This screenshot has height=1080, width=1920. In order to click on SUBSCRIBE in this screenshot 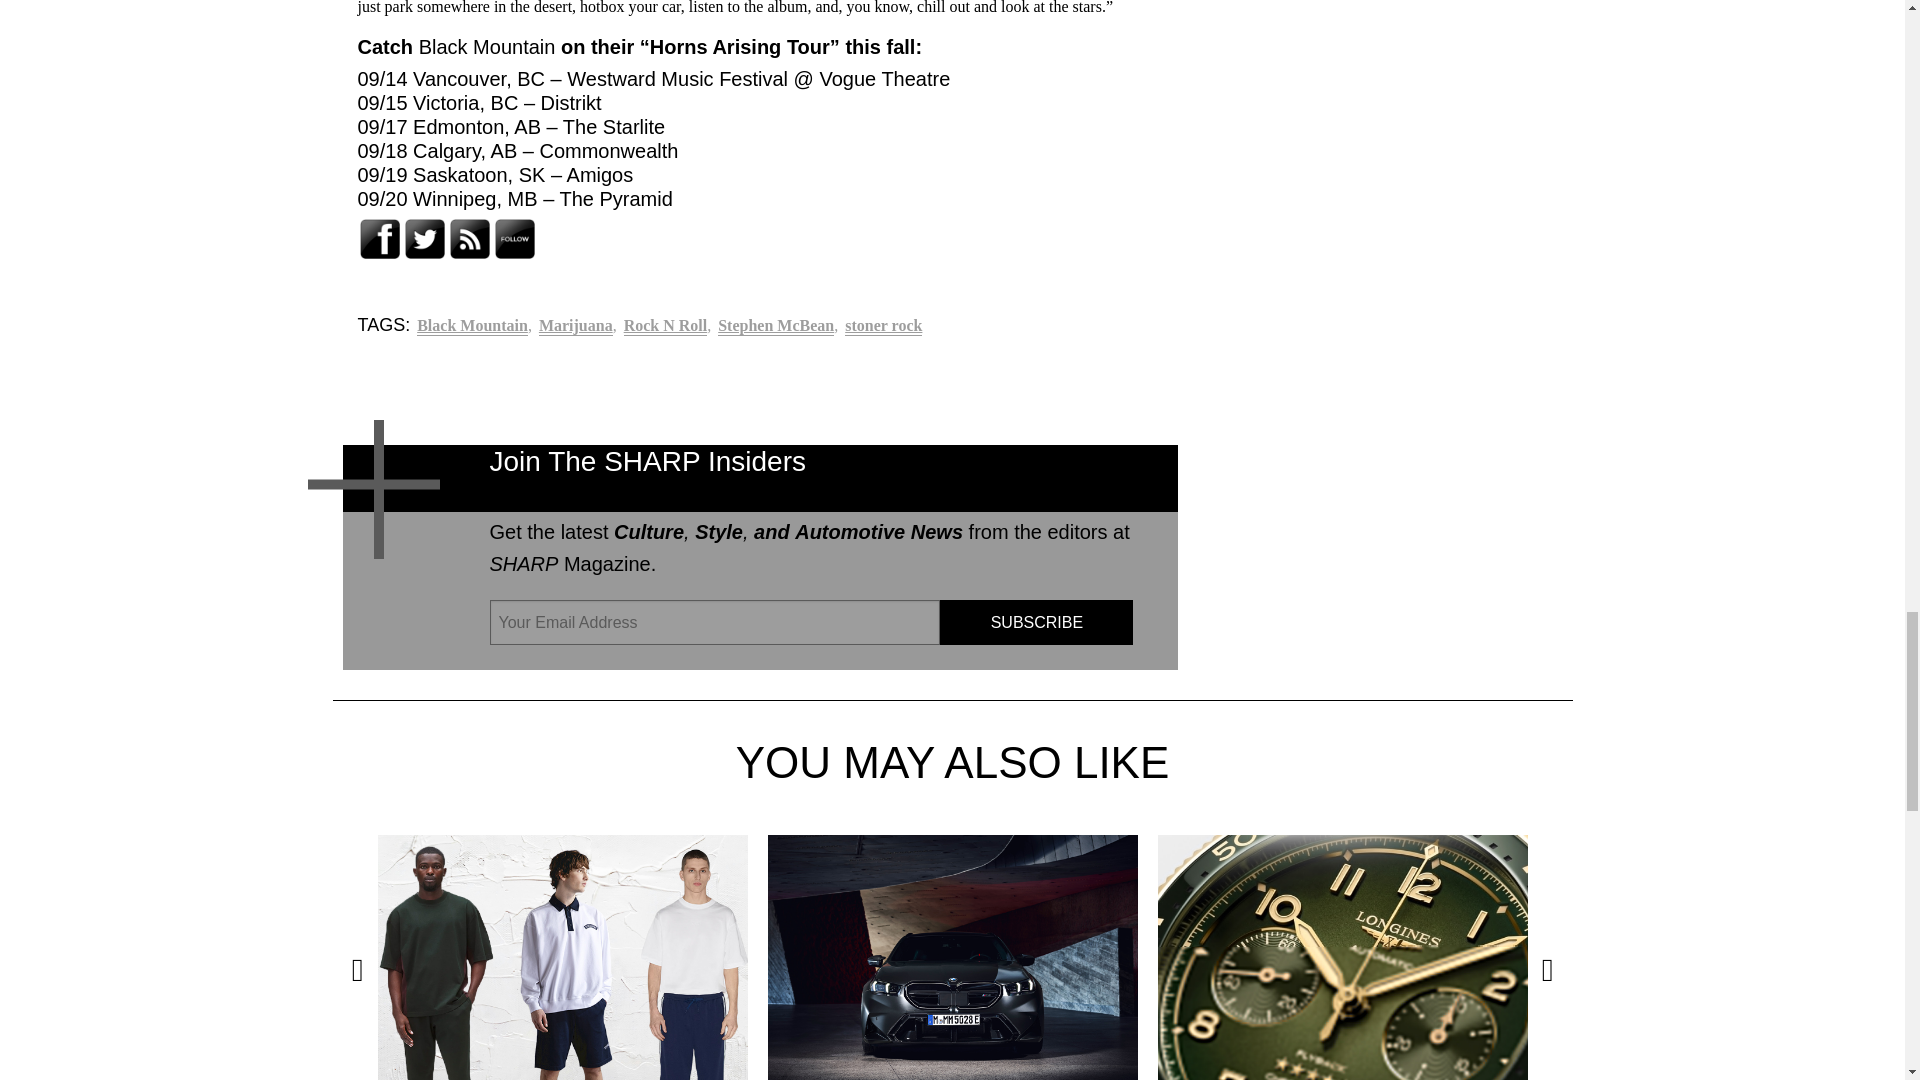, I will do `click(1036, 622)`.